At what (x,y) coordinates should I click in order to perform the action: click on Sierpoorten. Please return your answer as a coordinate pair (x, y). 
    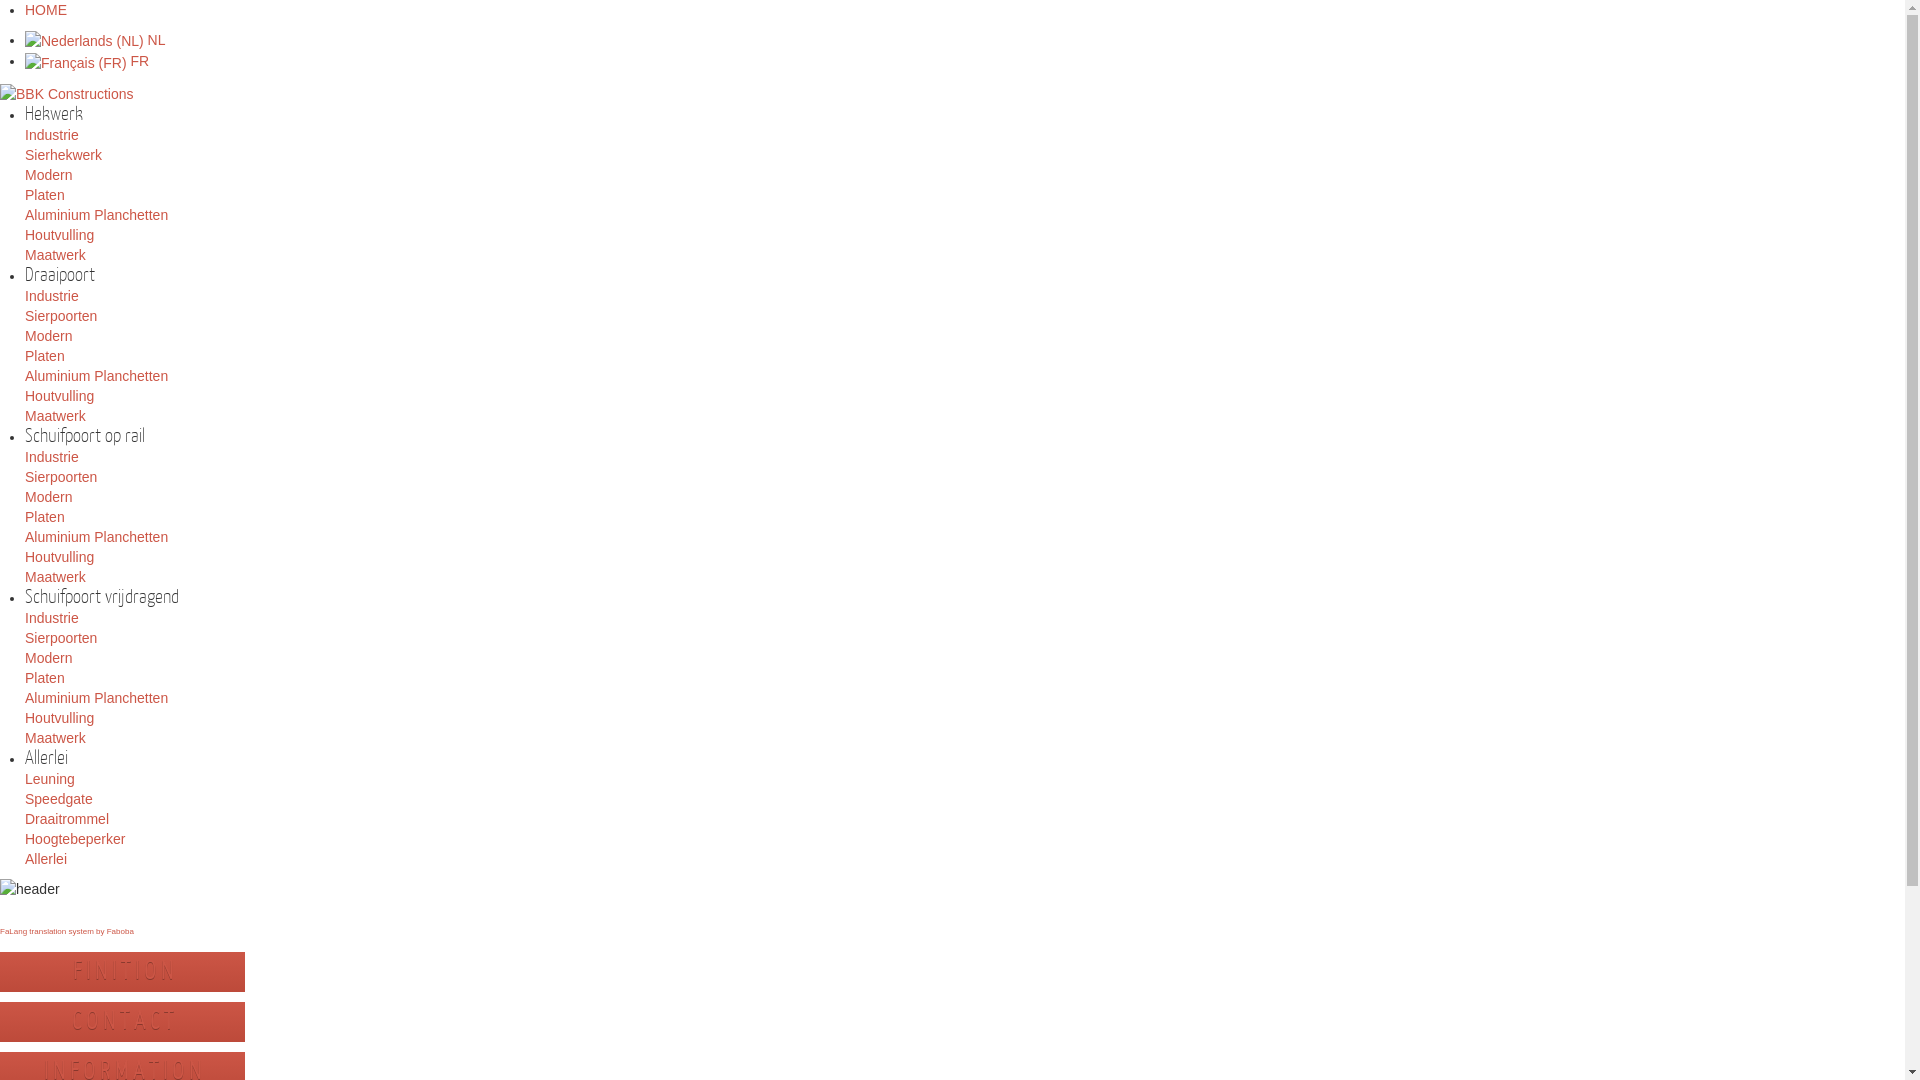
    Looking at the image, I should click on (61, 477).